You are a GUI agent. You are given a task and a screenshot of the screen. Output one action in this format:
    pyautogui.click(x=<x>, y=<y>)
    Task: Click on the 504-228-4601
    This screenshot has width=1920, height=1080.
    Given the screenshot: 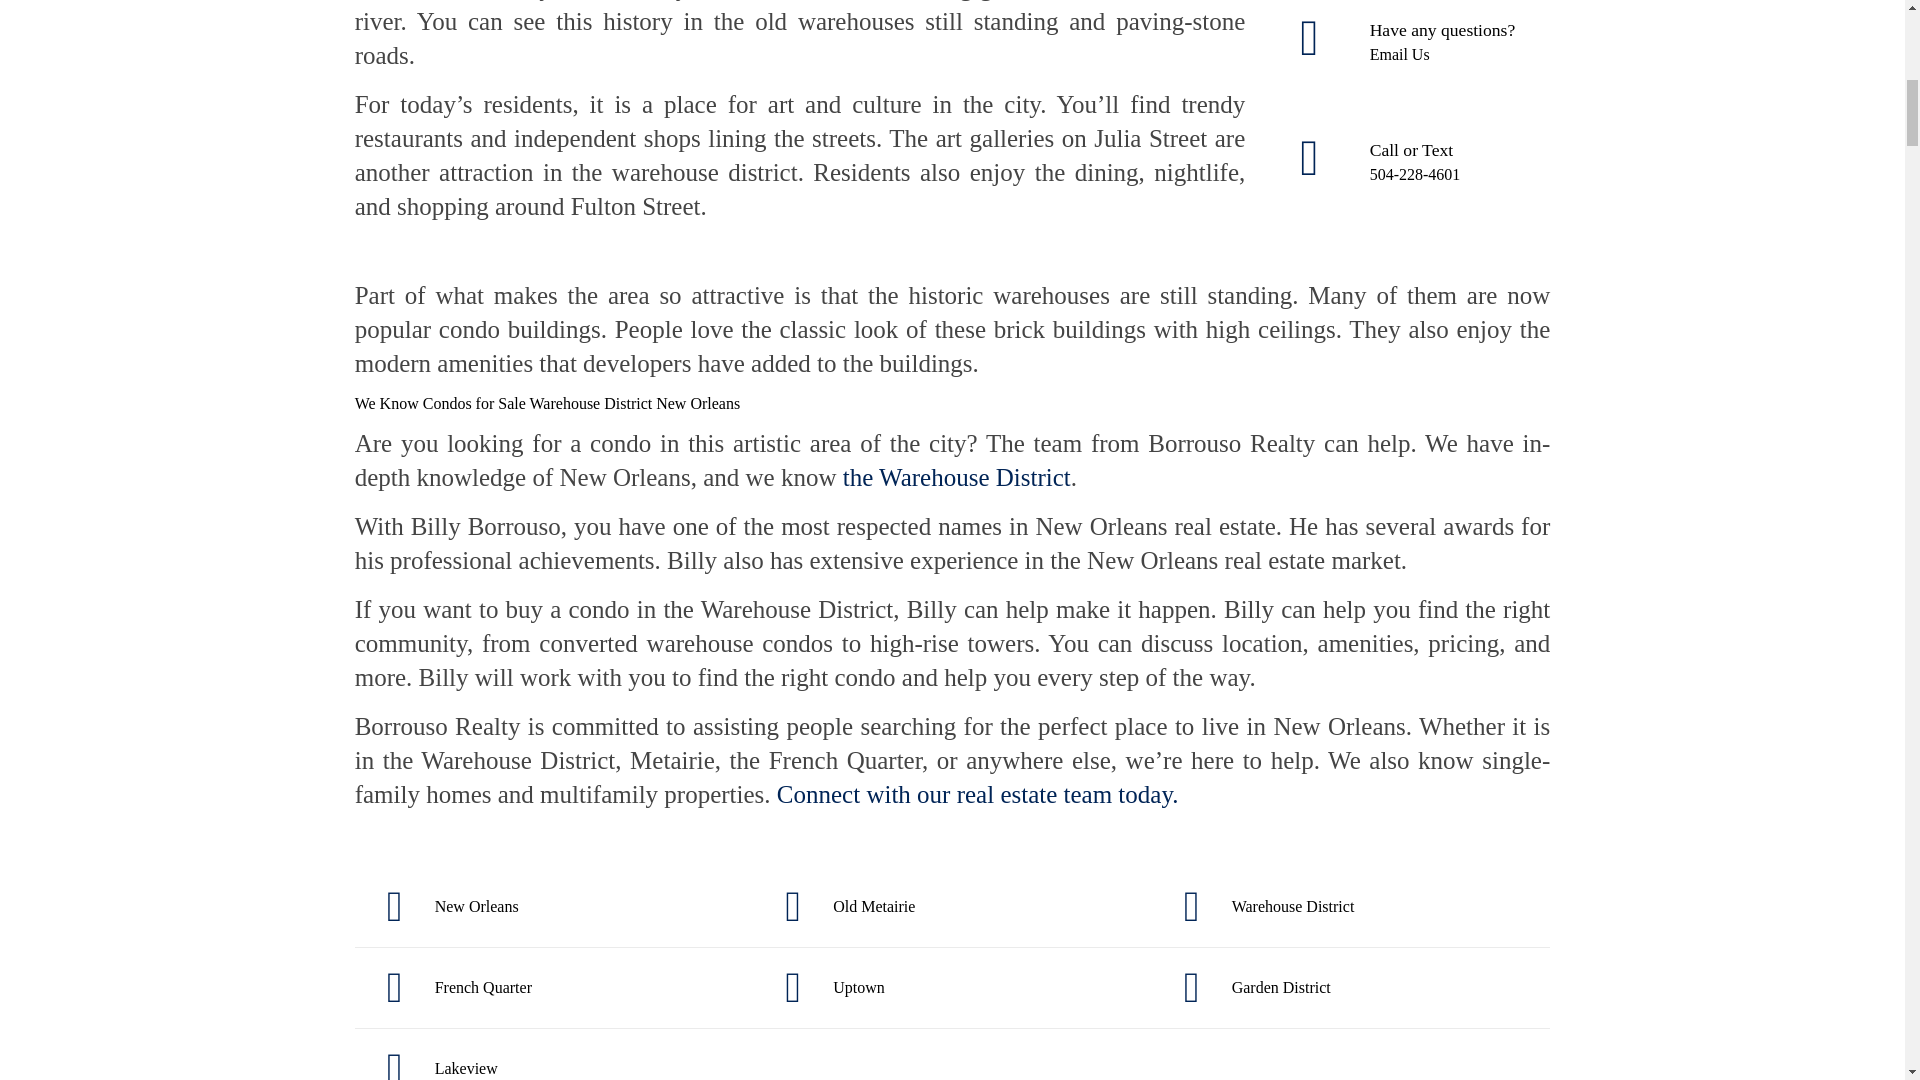 What is the action you would take?
    pyautogui.click(x=1416, y=174)
    